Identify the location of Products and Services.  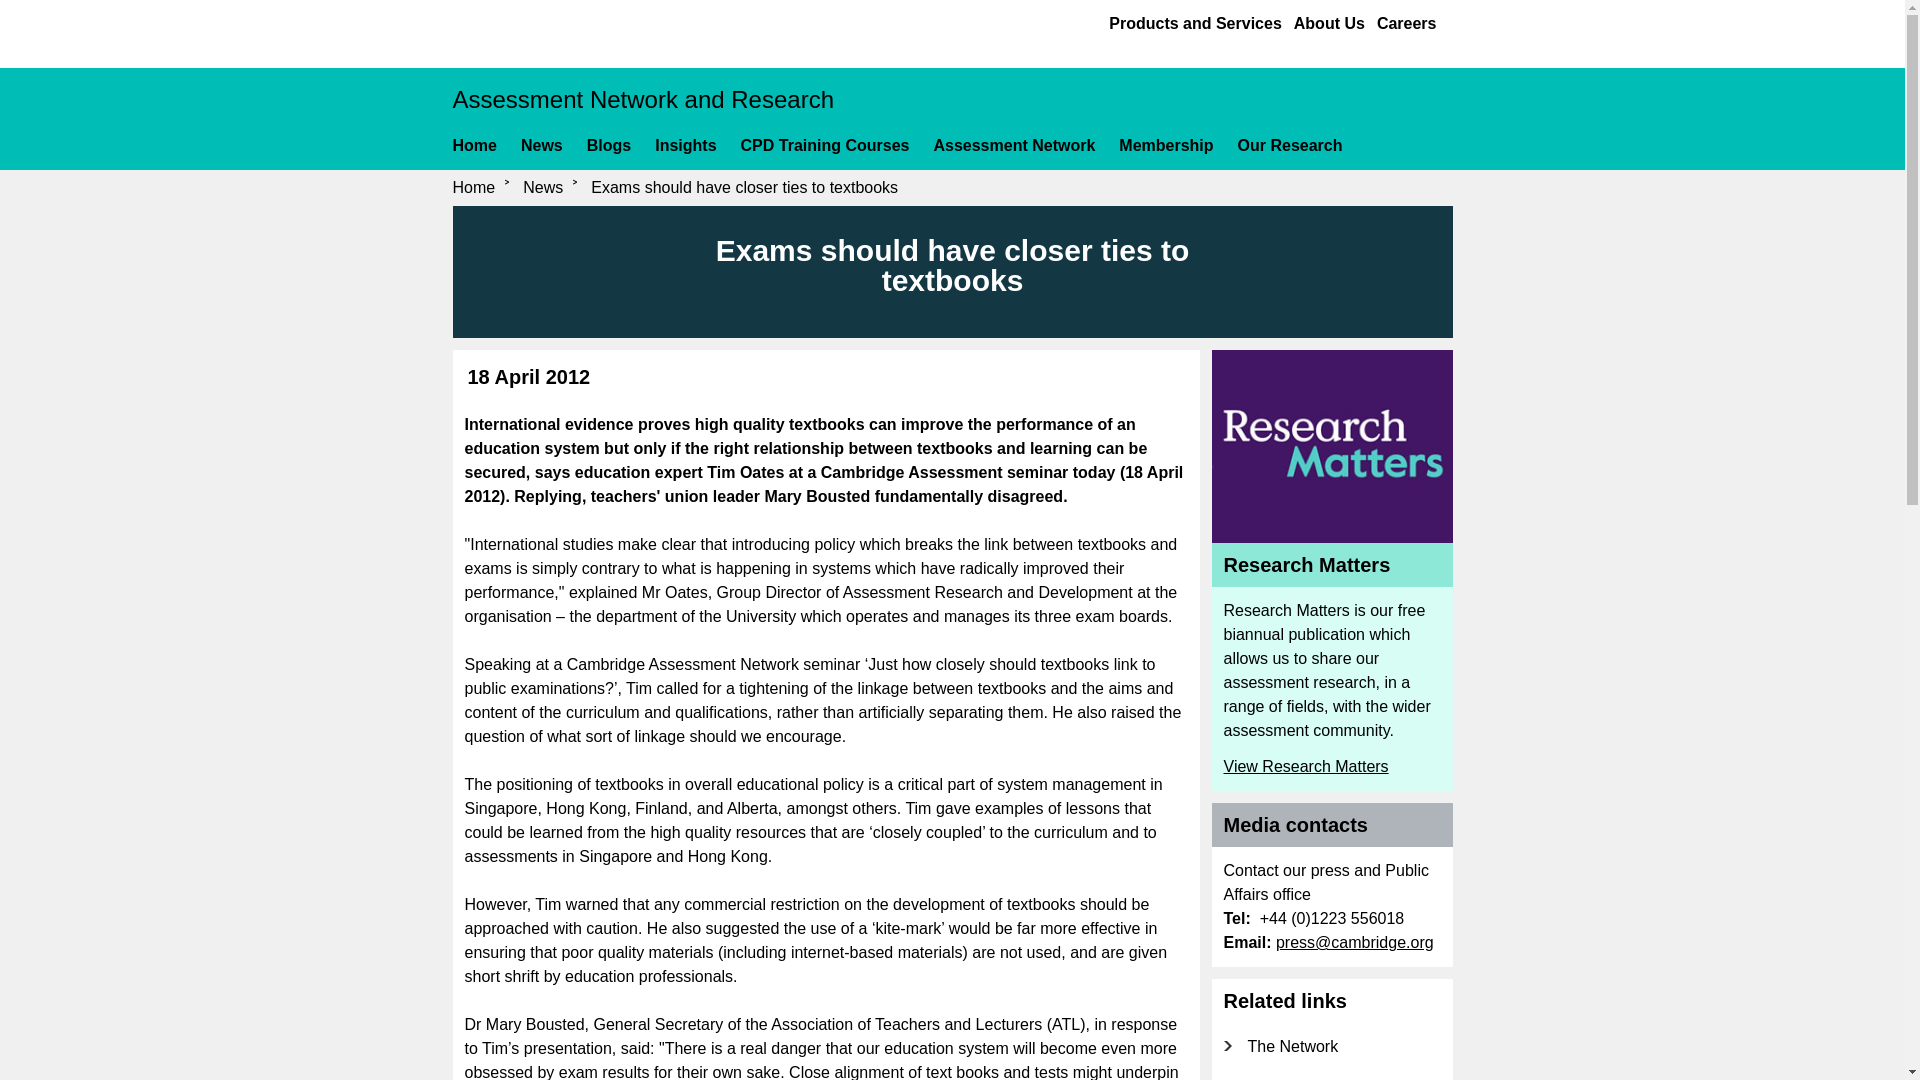
(1196, 23).